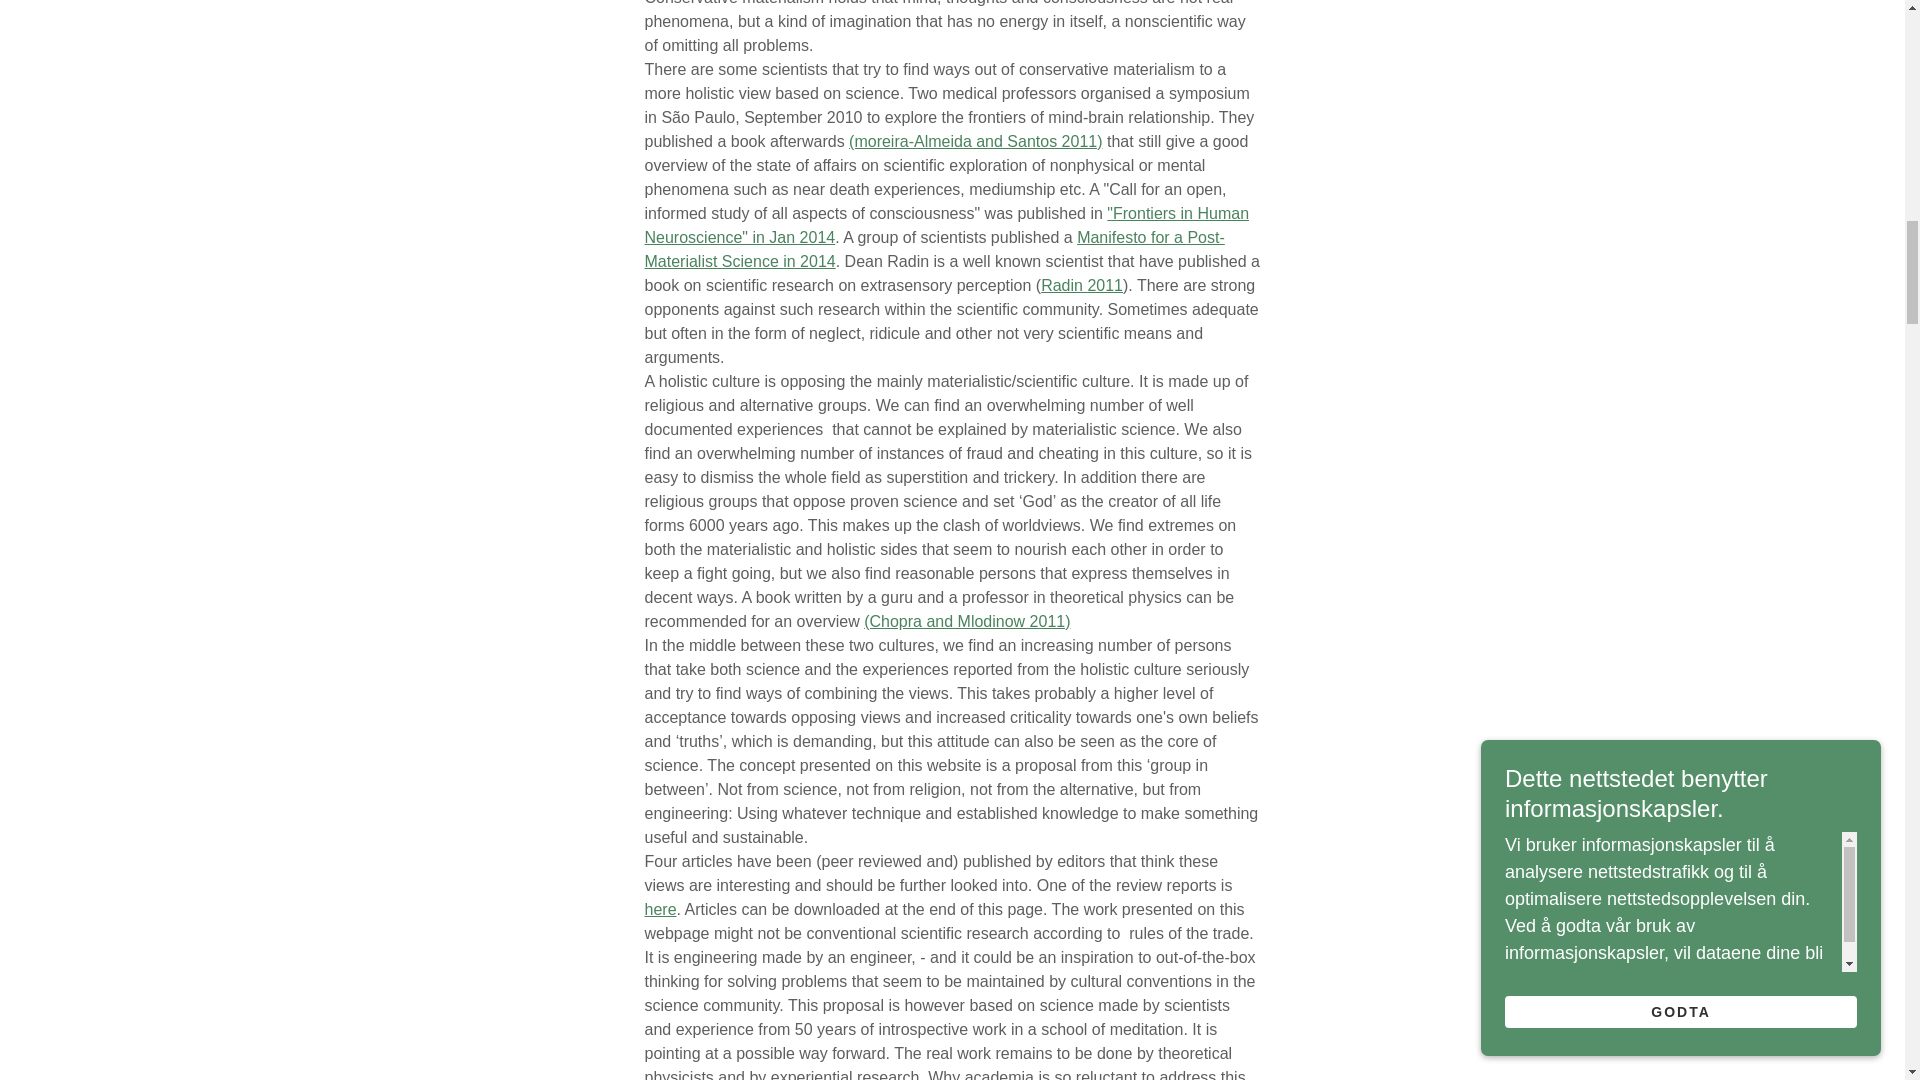 The image size is (1920, 1080). What do you see at coordinates (946, 226) in the screenshot?
I see `"Frontiers in Human Neuroscience" in Jan 2014` at bounding box center [946, 226].